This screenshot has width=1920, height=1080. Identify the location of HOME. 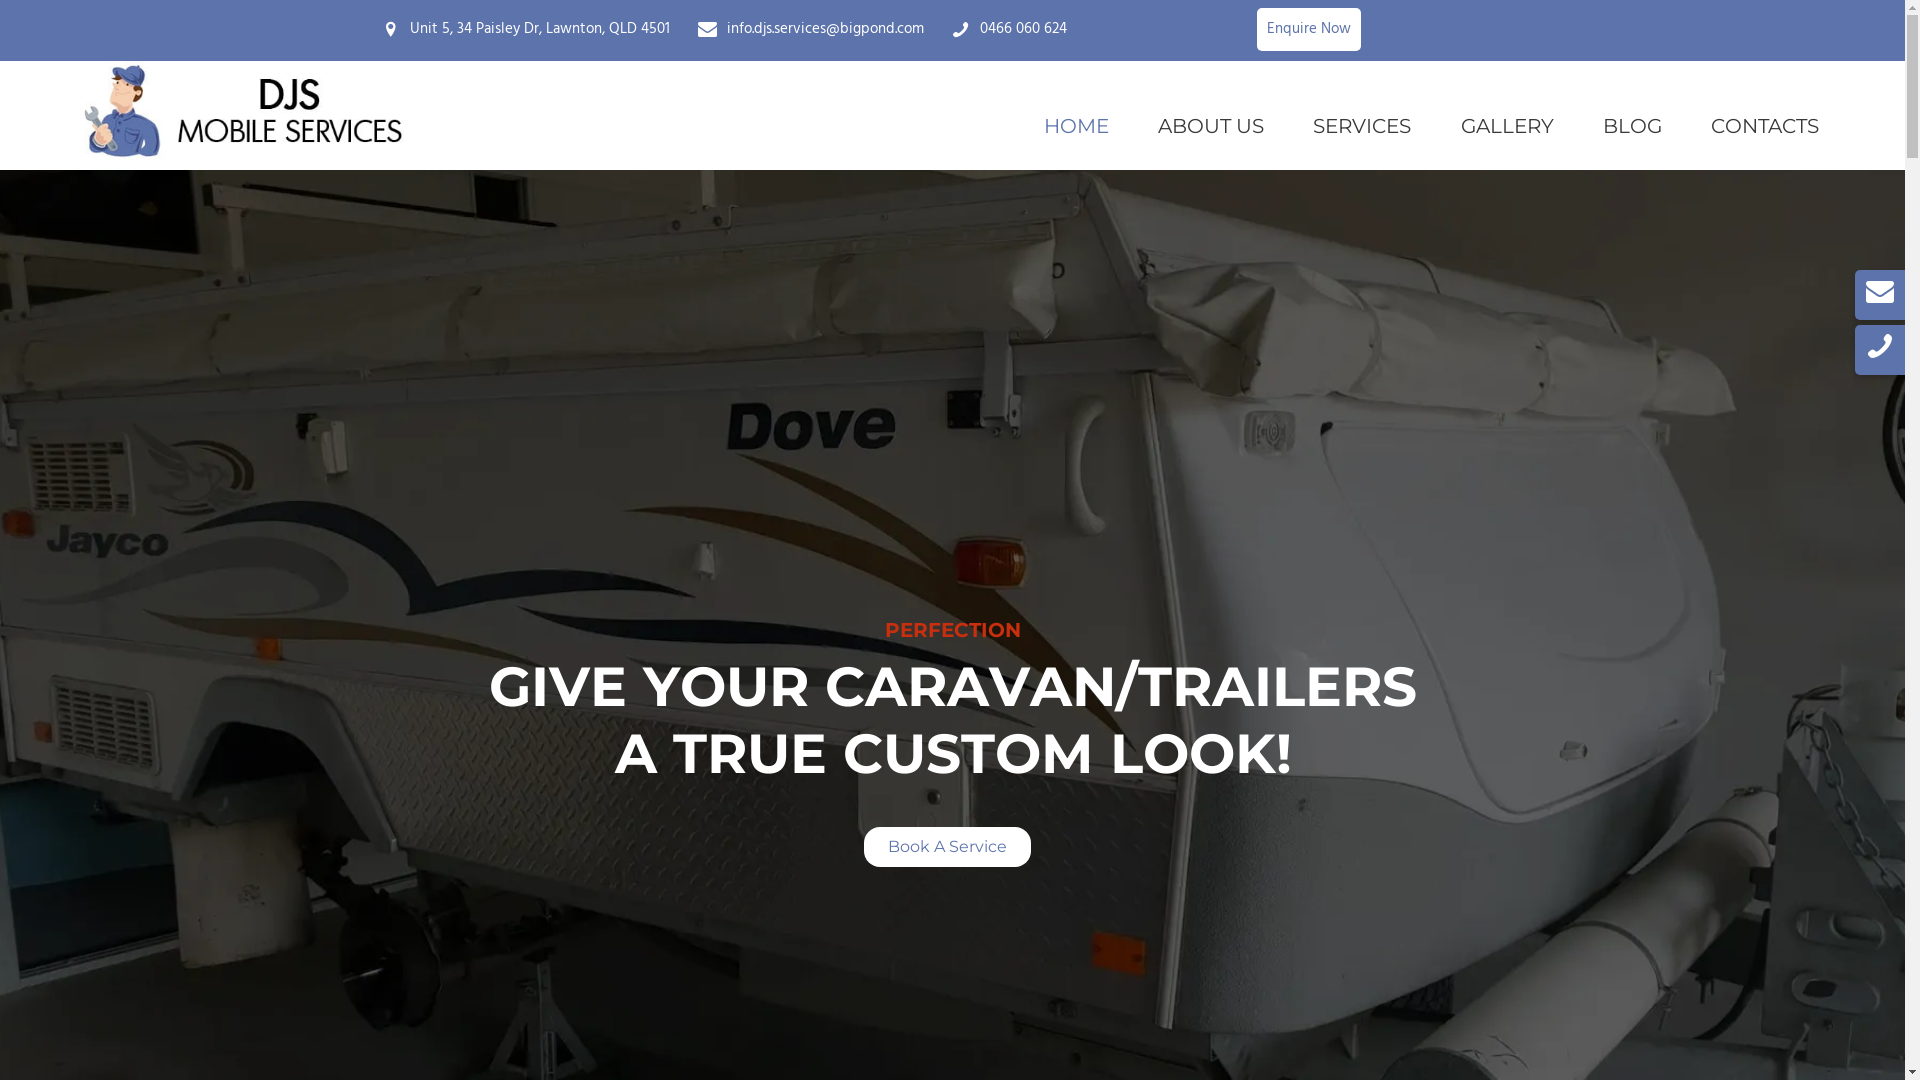
(1076, 126).